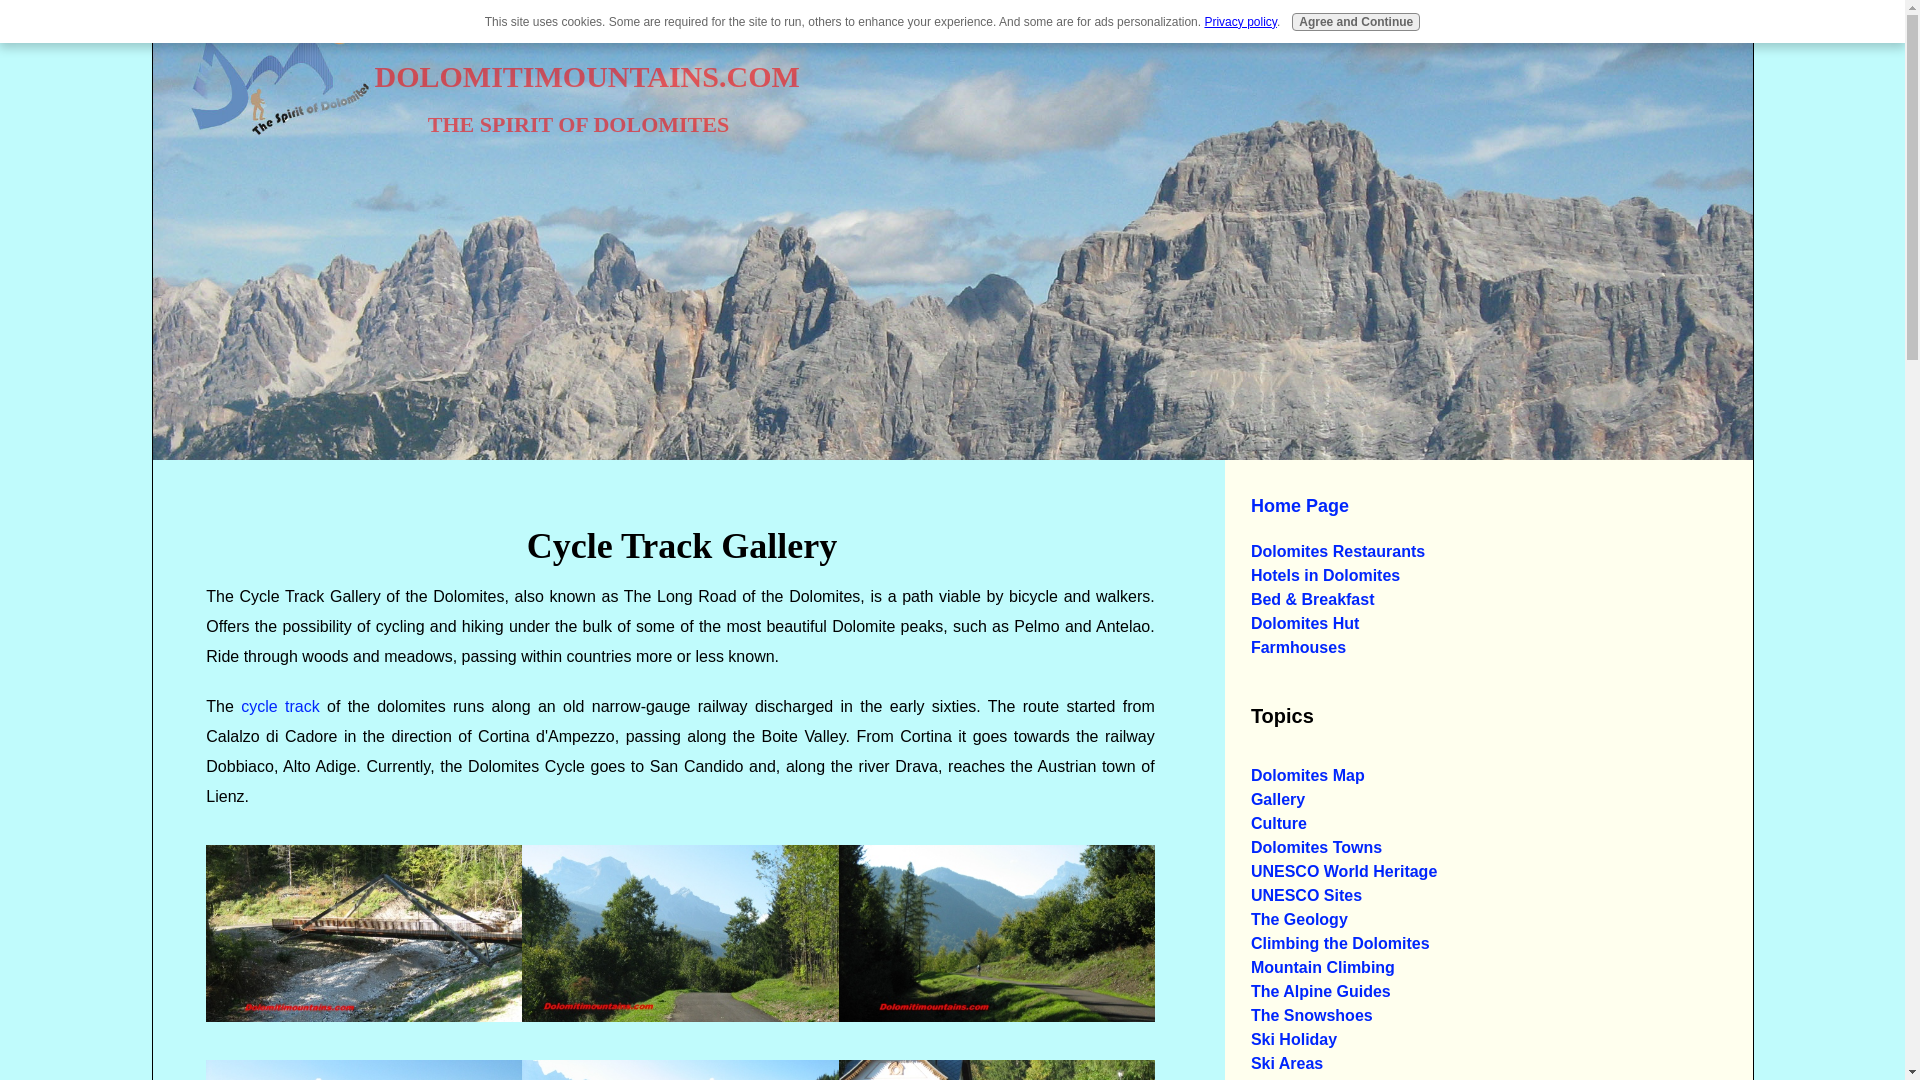  I want to click on Dolomites Map, so click(1308, 776).